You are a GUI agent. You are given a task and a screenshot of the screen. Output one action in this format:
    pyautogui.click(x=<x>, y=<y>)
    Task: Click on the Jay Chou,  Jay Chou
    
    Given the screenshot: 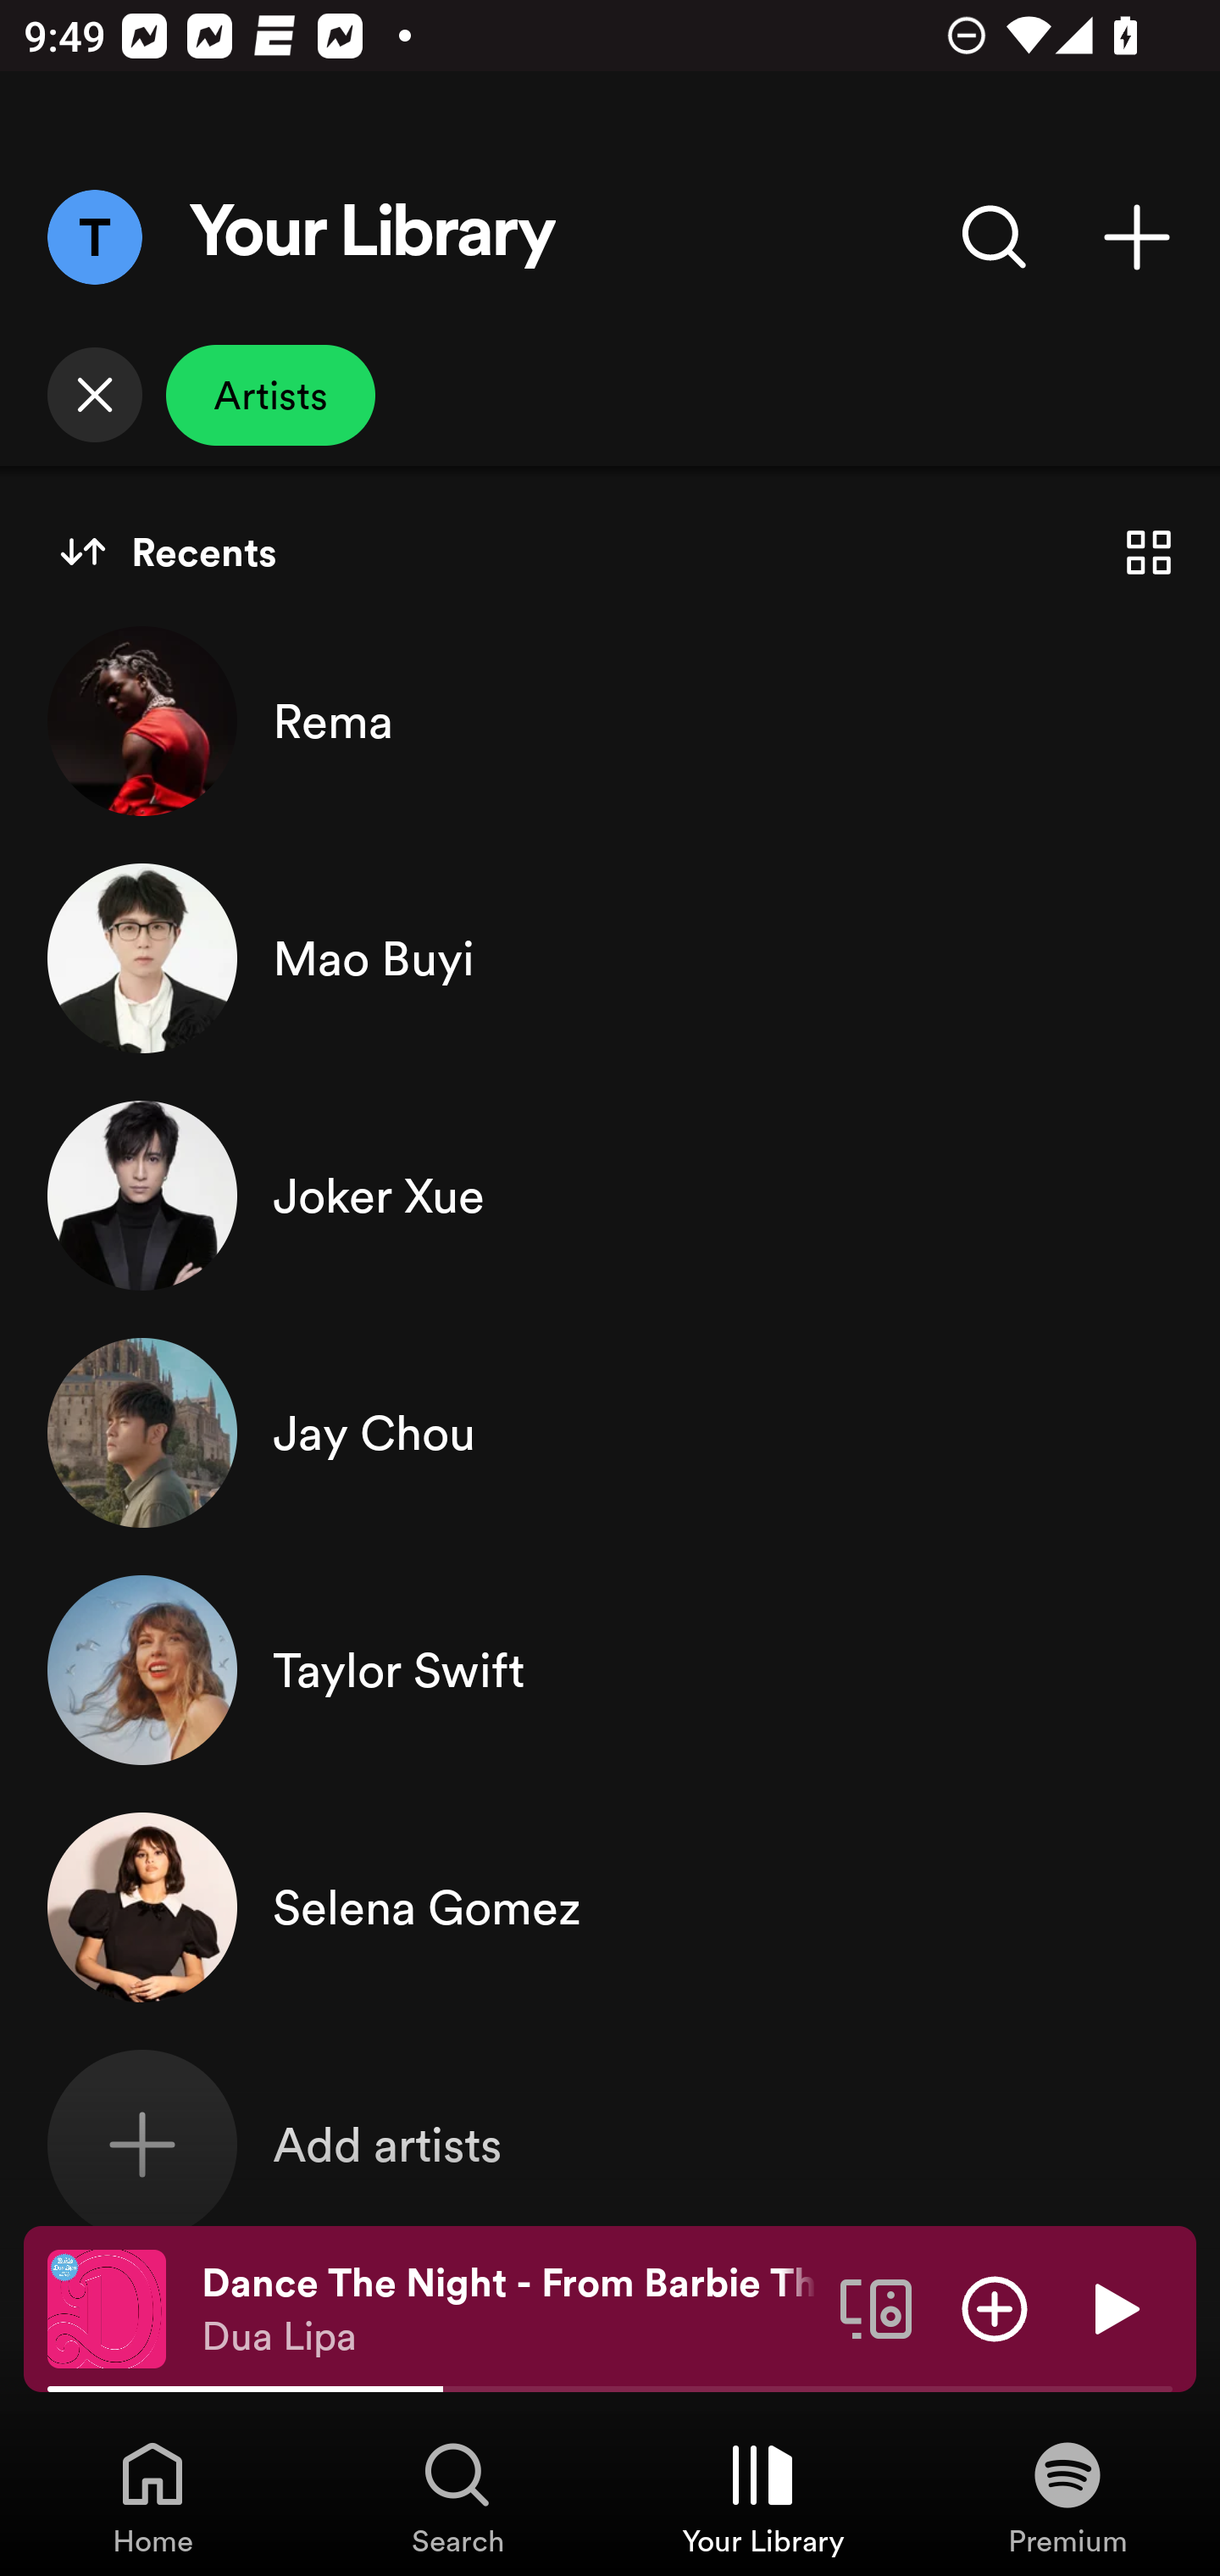 What is the action you would take?
    pyautogui.click(x=610, y=1432)
    